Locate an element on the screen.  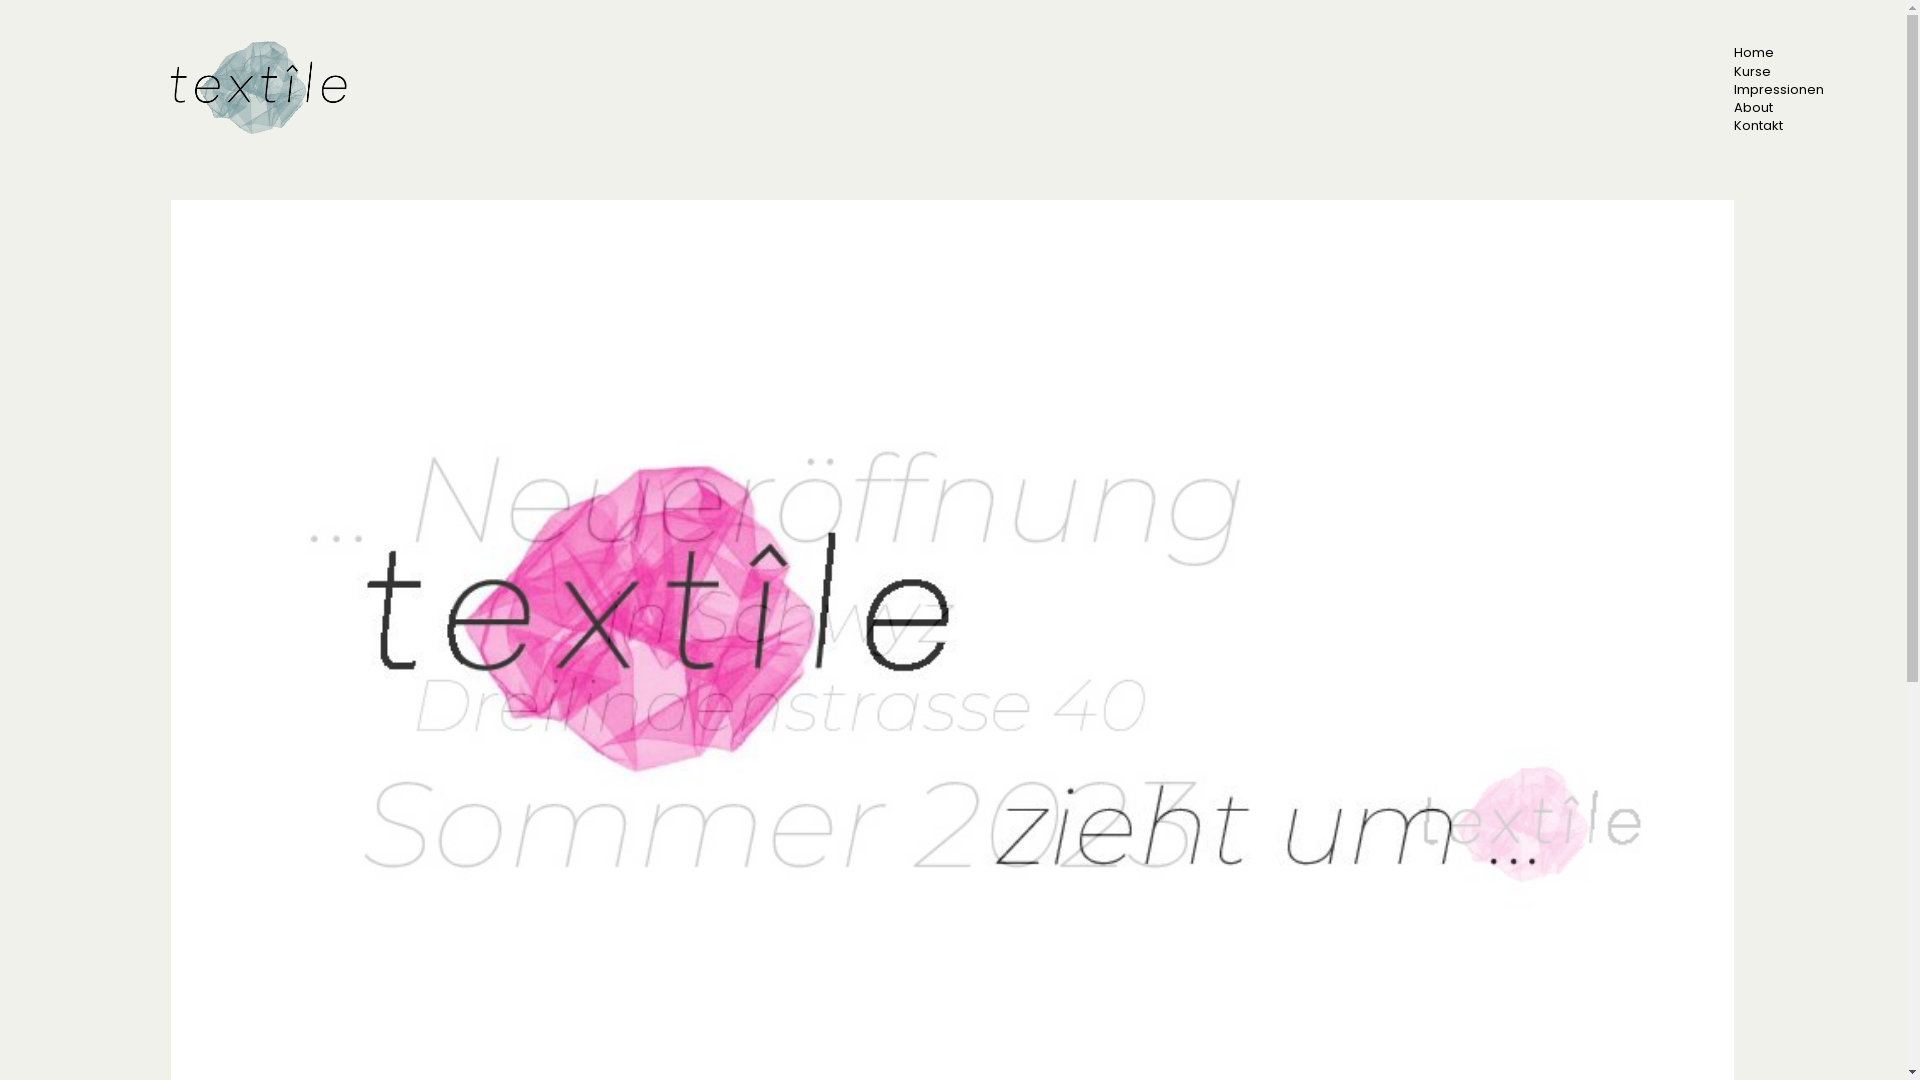
atelier-textile is located at coordinates (264, 88).